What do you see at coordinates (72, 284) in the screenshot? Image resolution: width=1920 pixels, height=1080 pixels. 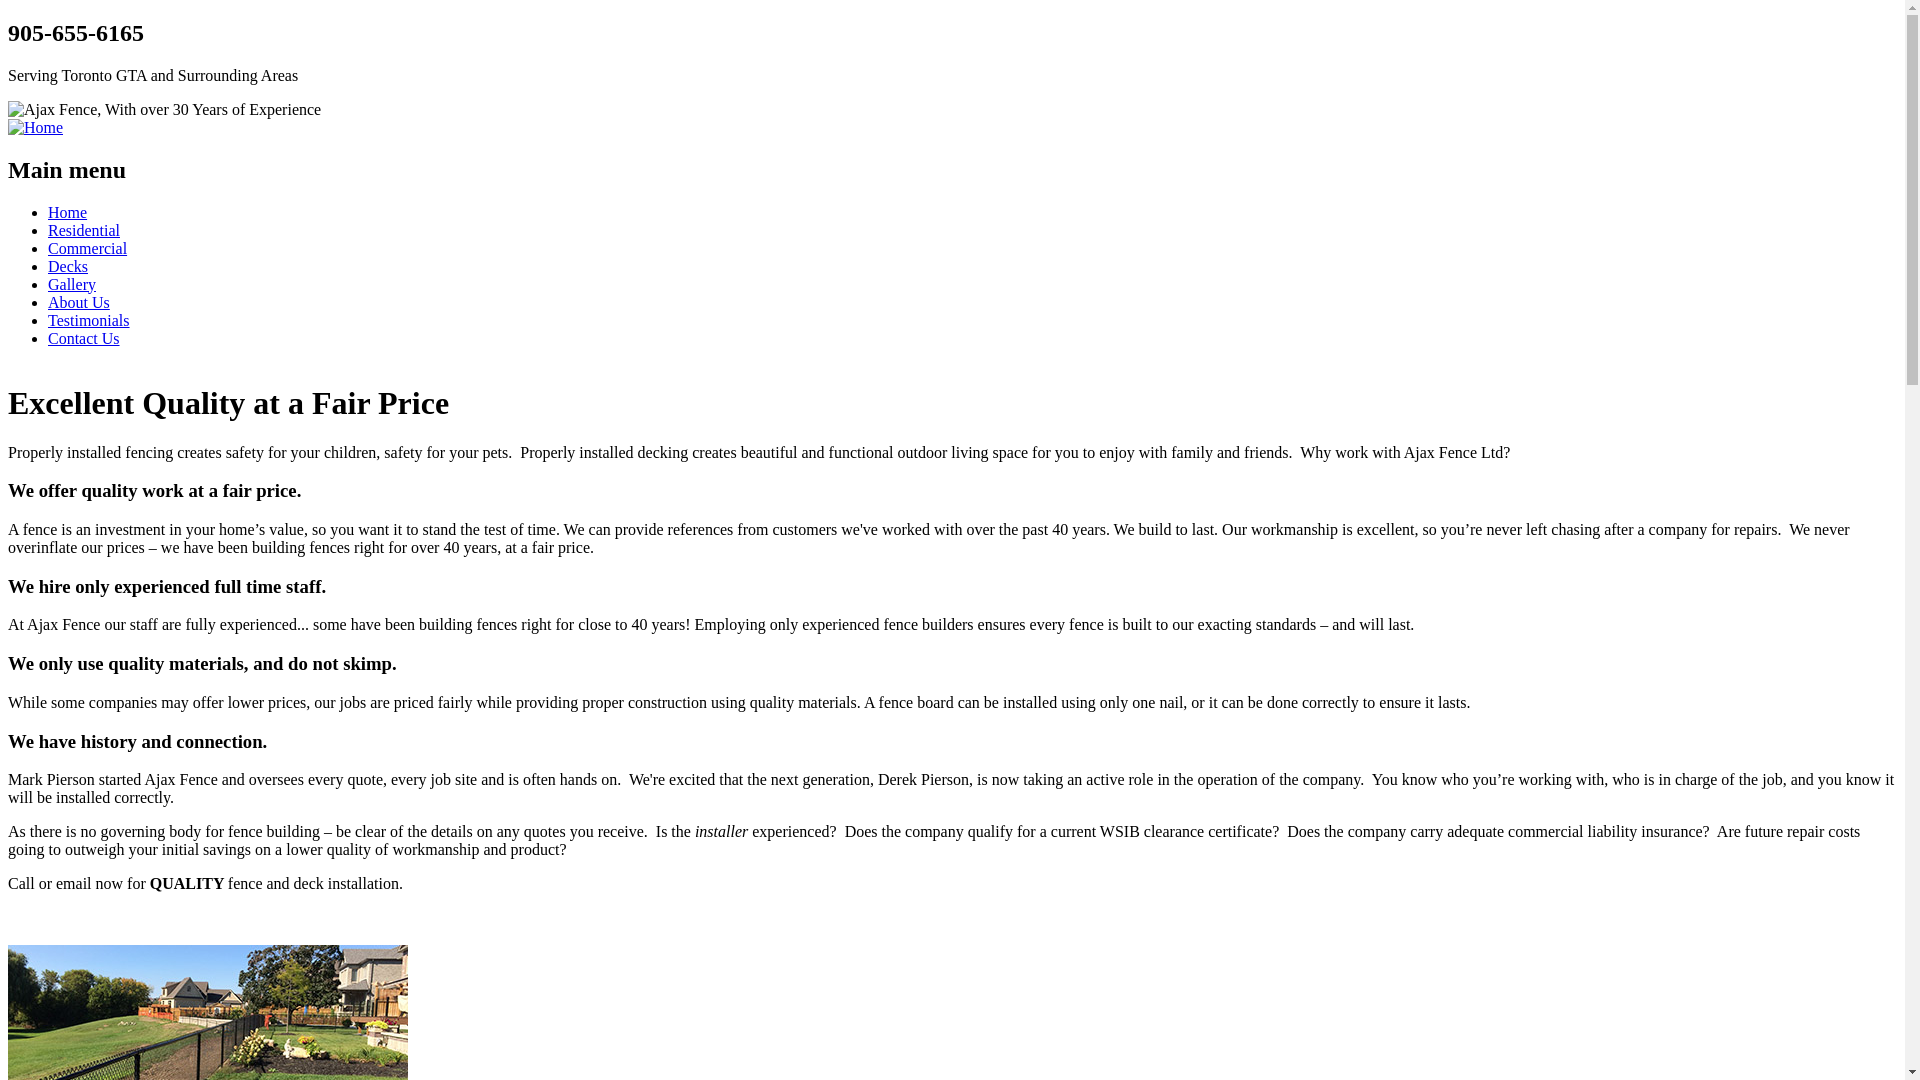 I see `Gallery` at bounding box center [72, 284].